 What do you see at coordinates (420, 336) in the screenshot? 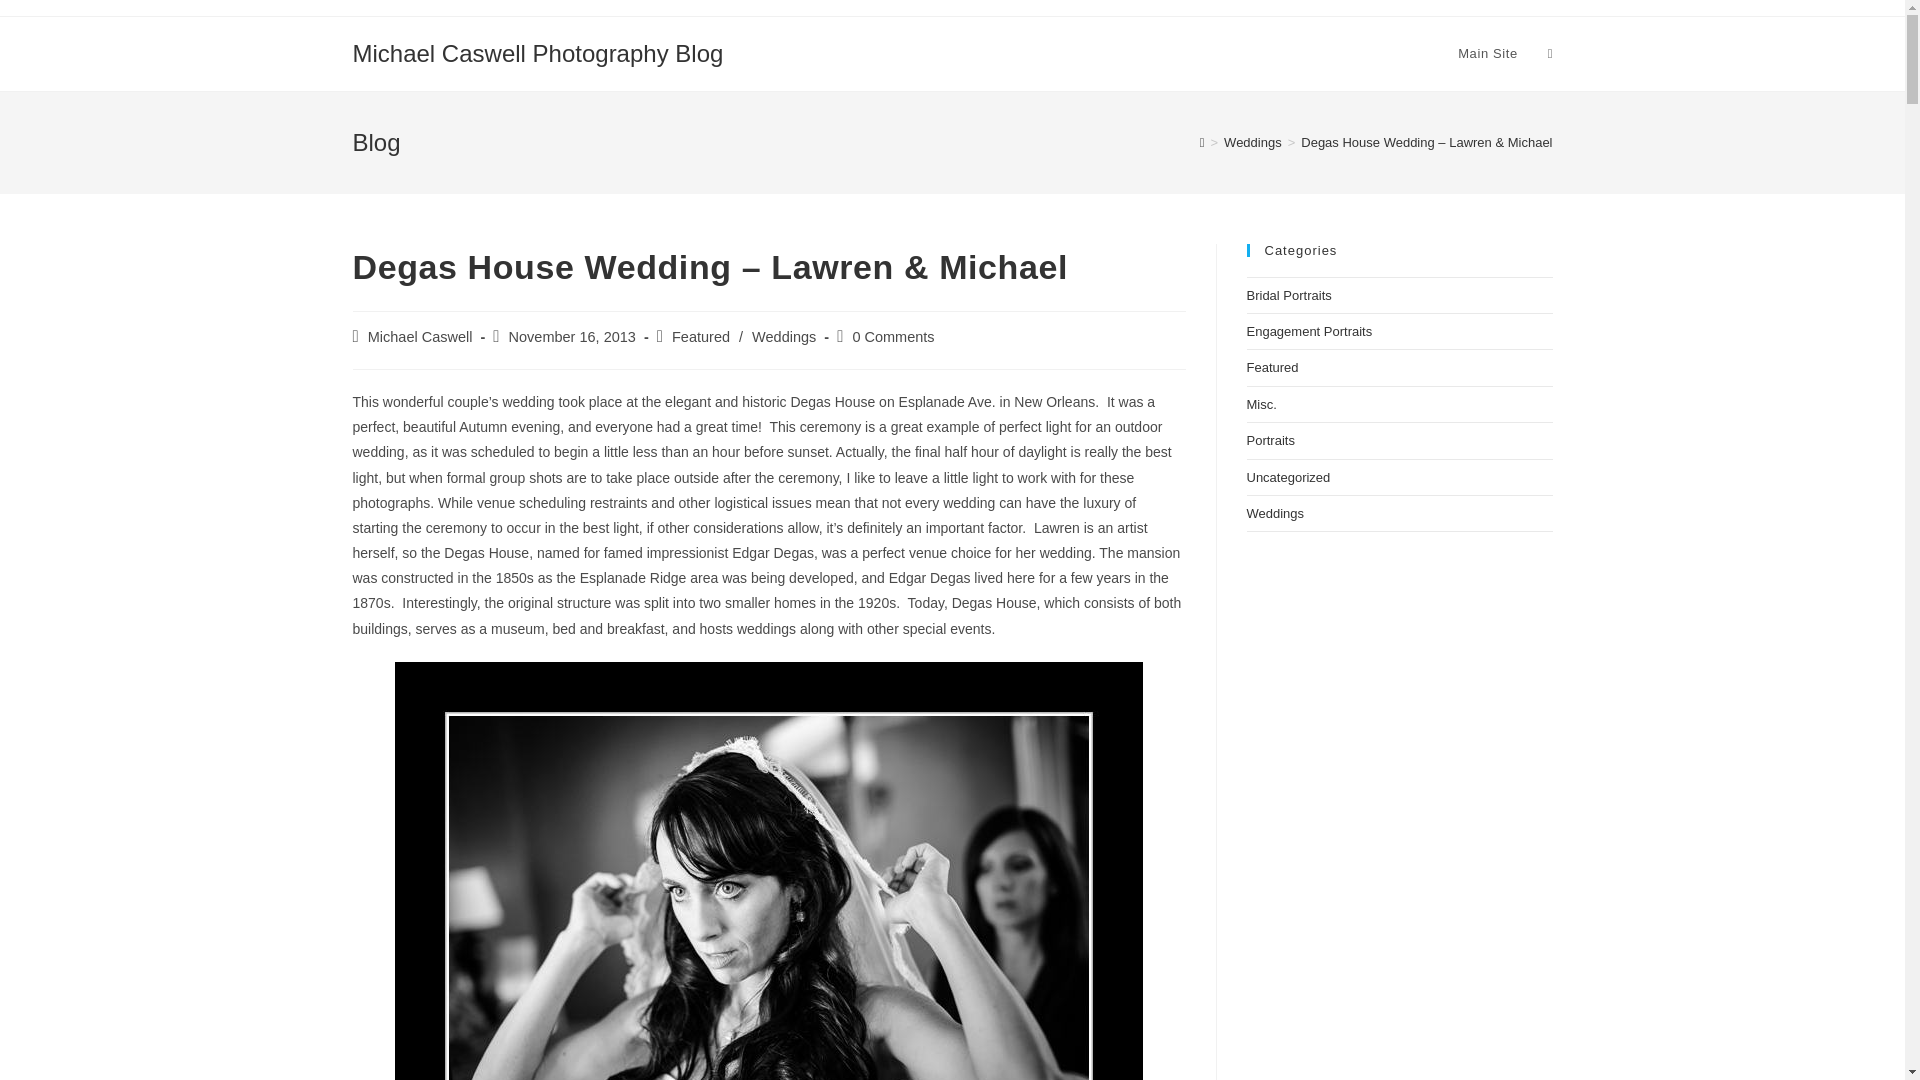
I see `Posts by Michael Caswell` at bounding box center [420, 336].